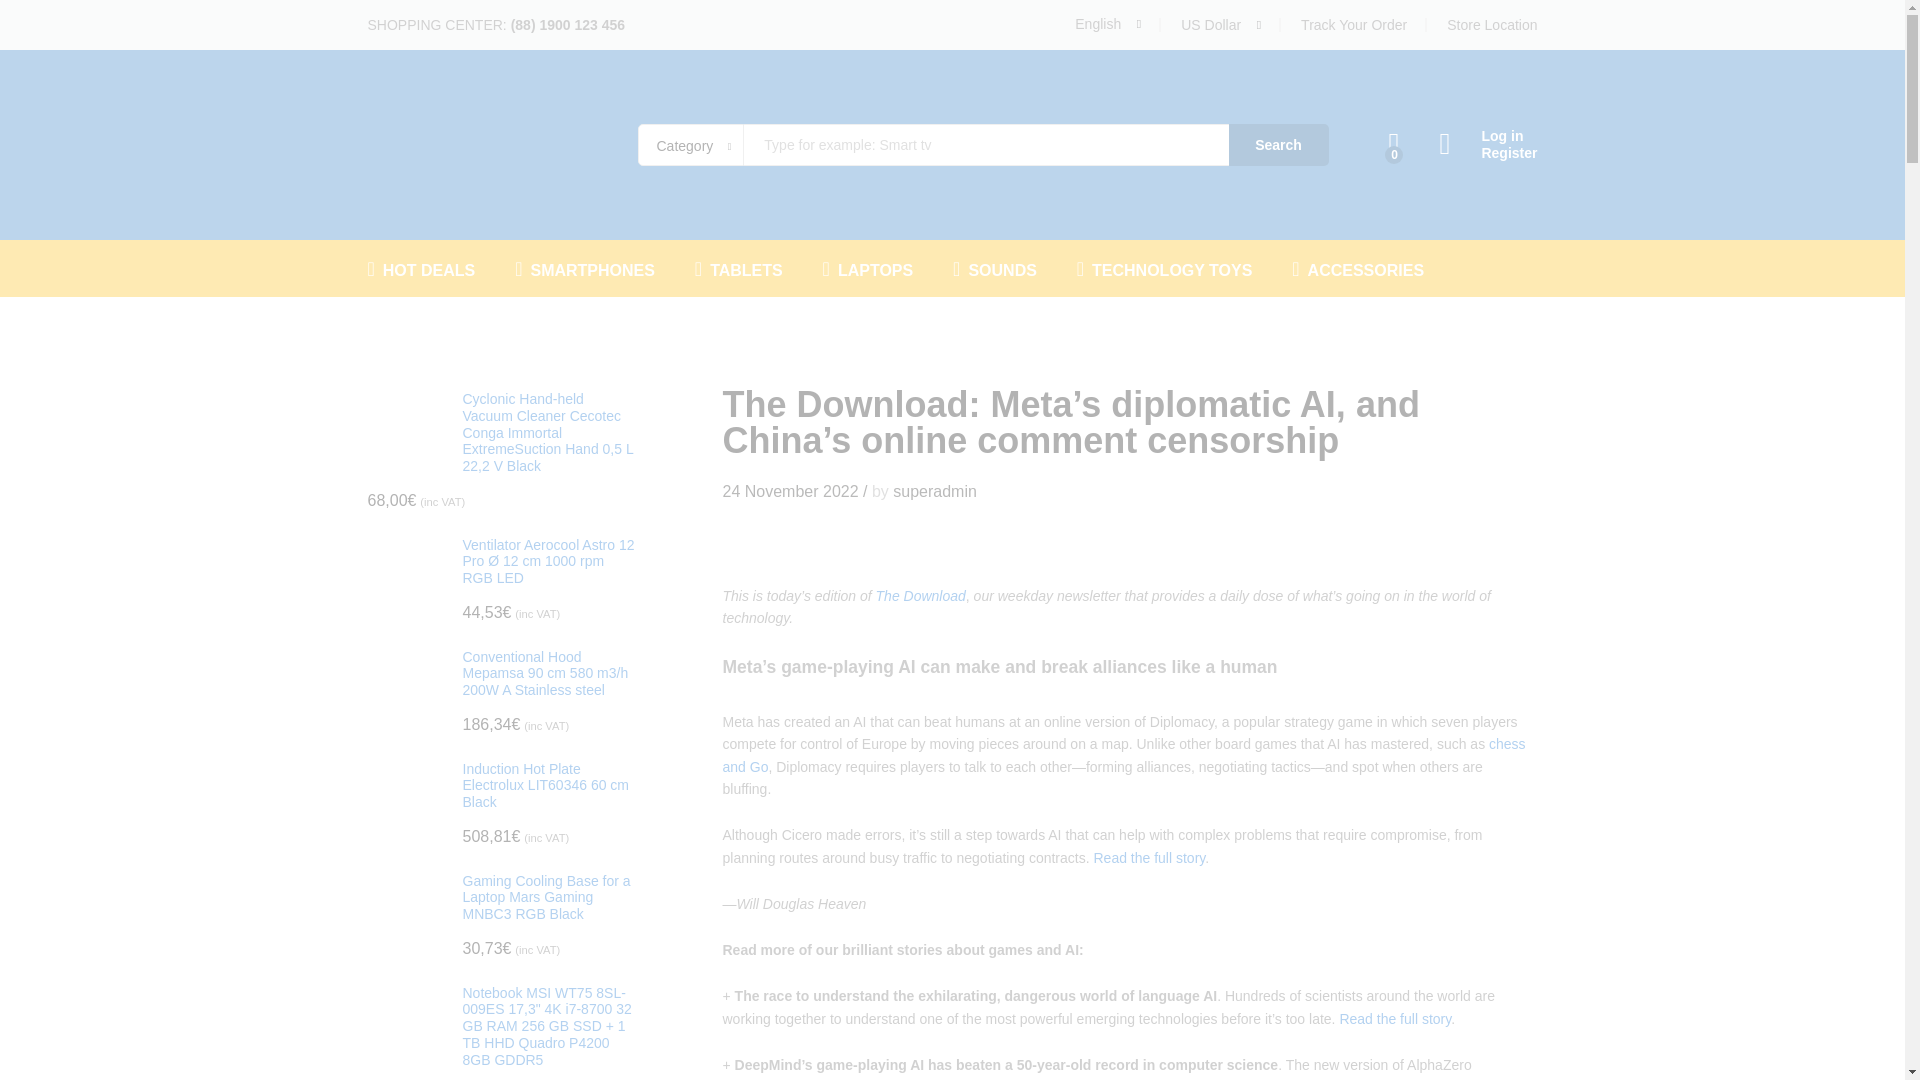 The image size is (1920, 1080). Describe the element at coordinates (1274, 82) in the screenshot. I see `US Dollar` at that location.